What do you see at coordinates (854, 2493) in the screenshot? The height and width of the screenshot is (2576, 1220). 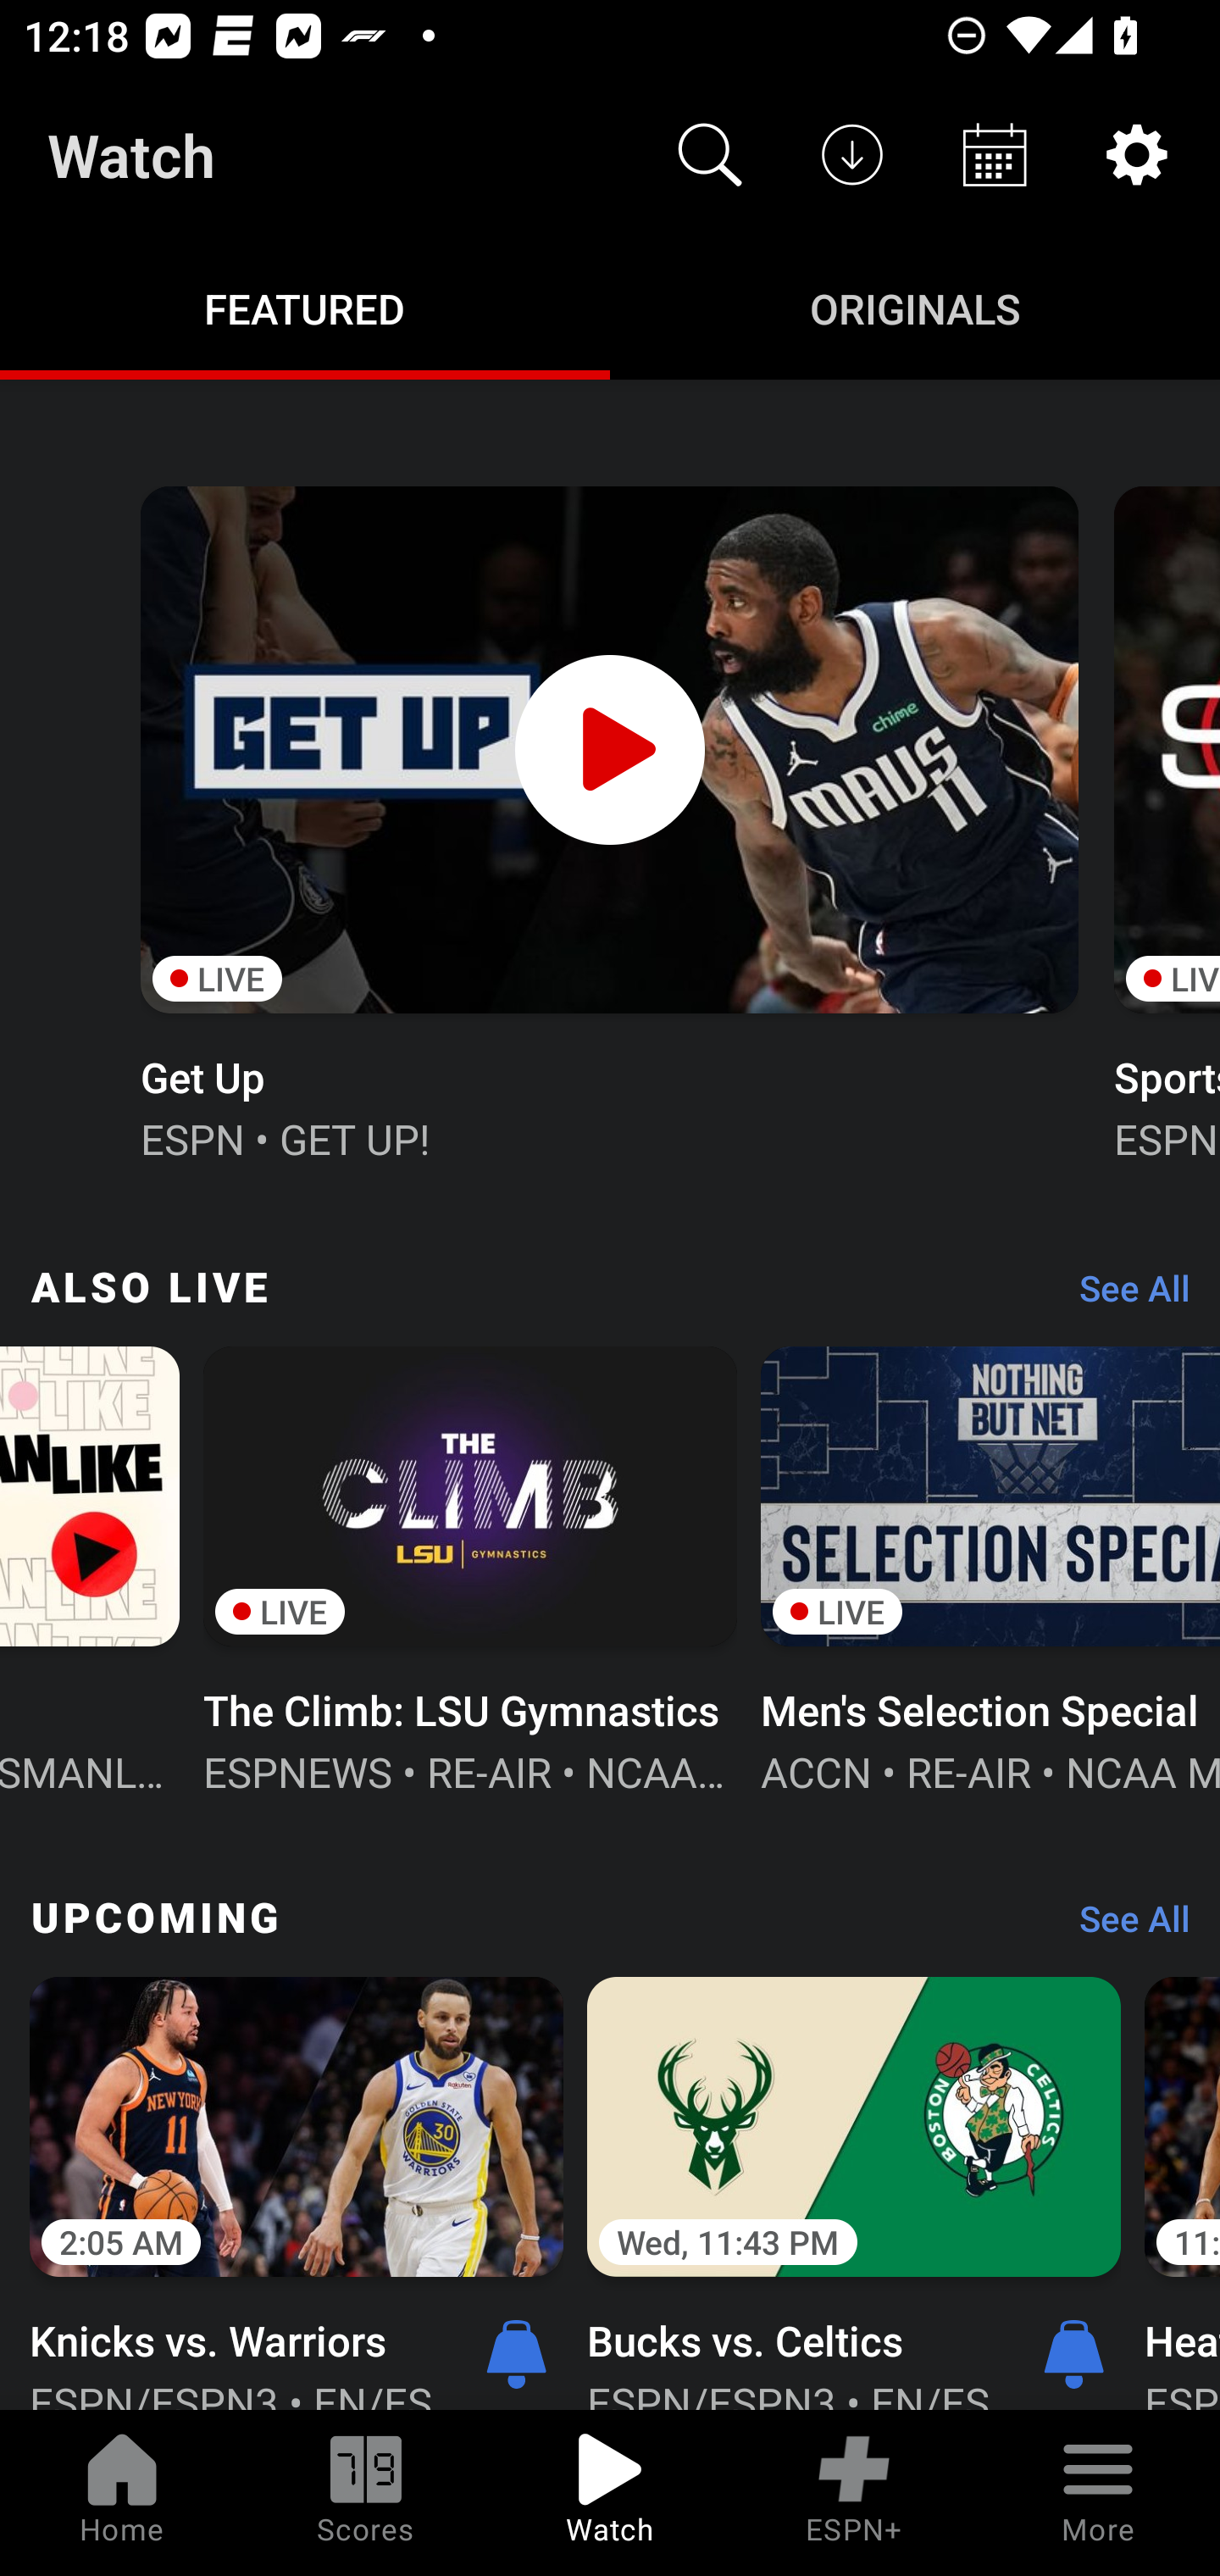 I see `ESPN+` at bounding box center [854, 2493].